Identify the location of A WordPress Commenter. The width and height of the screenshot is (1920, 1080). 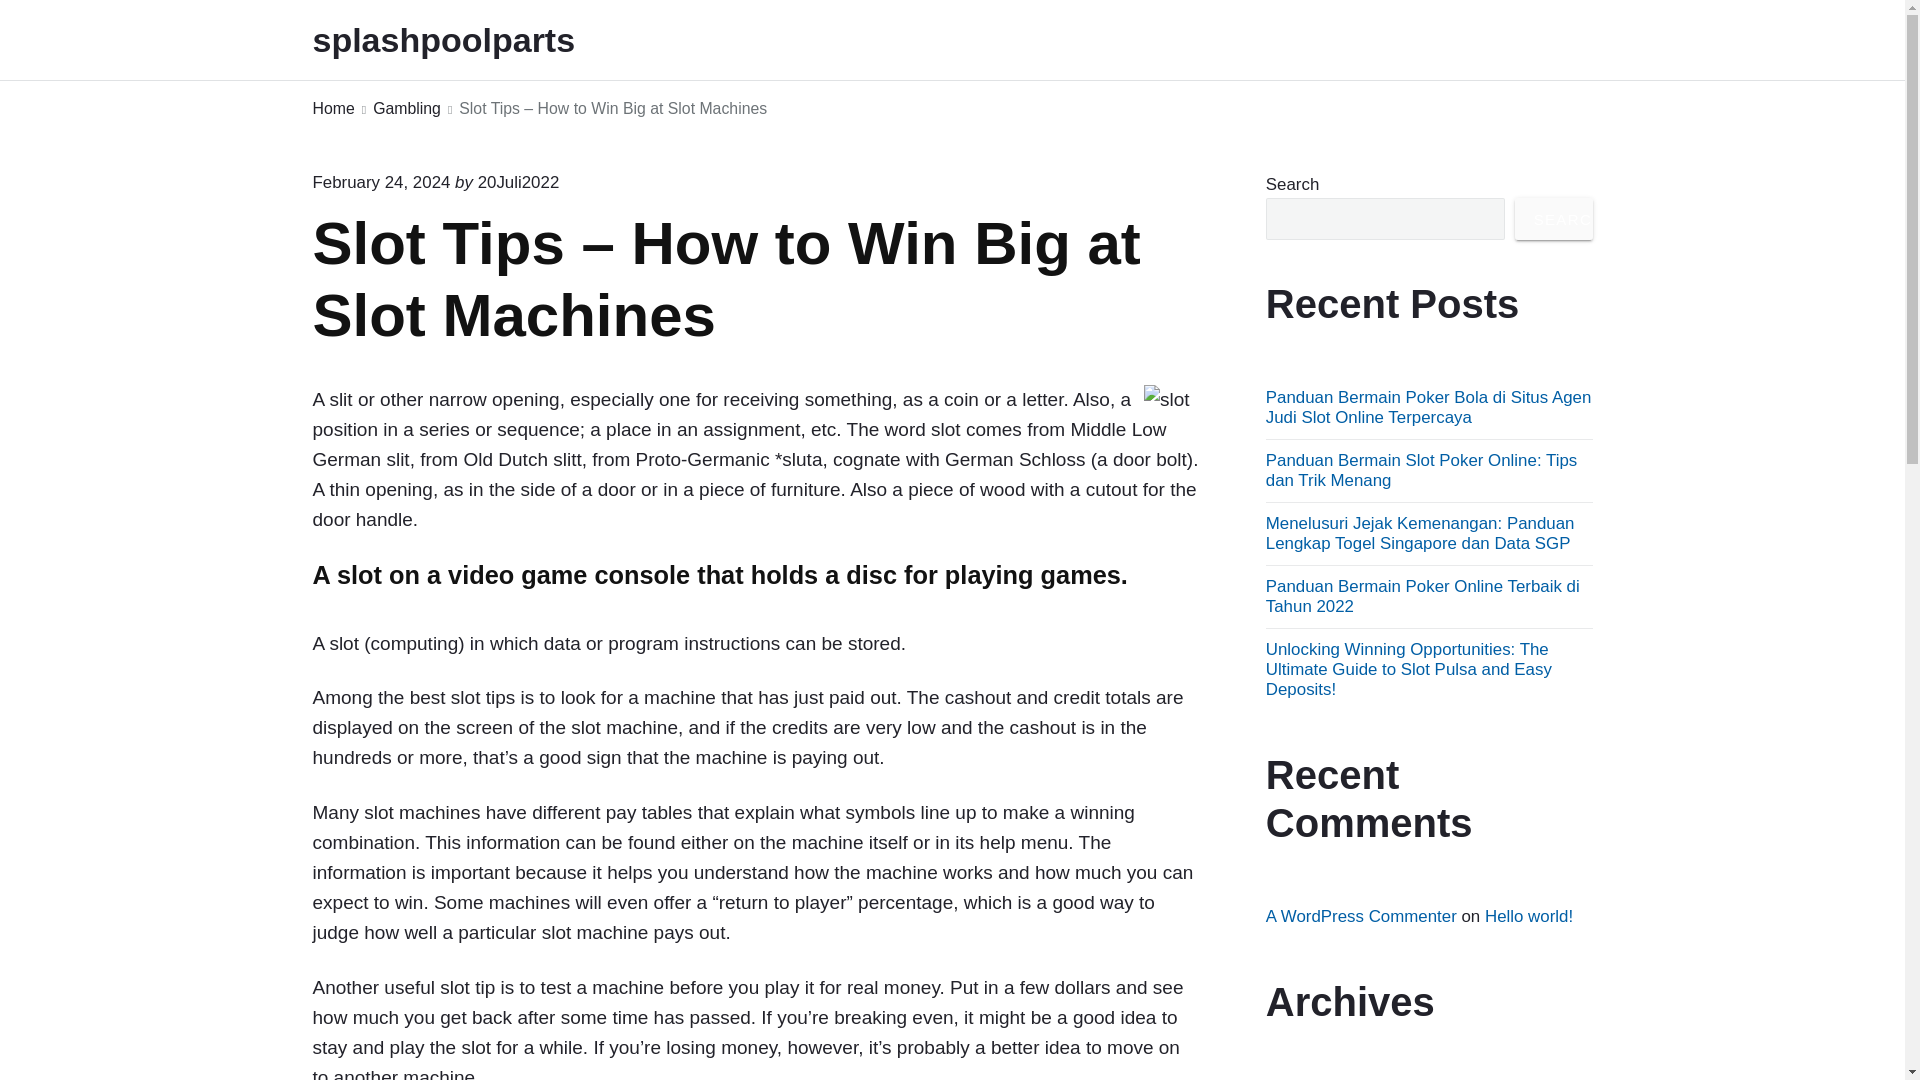
(1361, 916).